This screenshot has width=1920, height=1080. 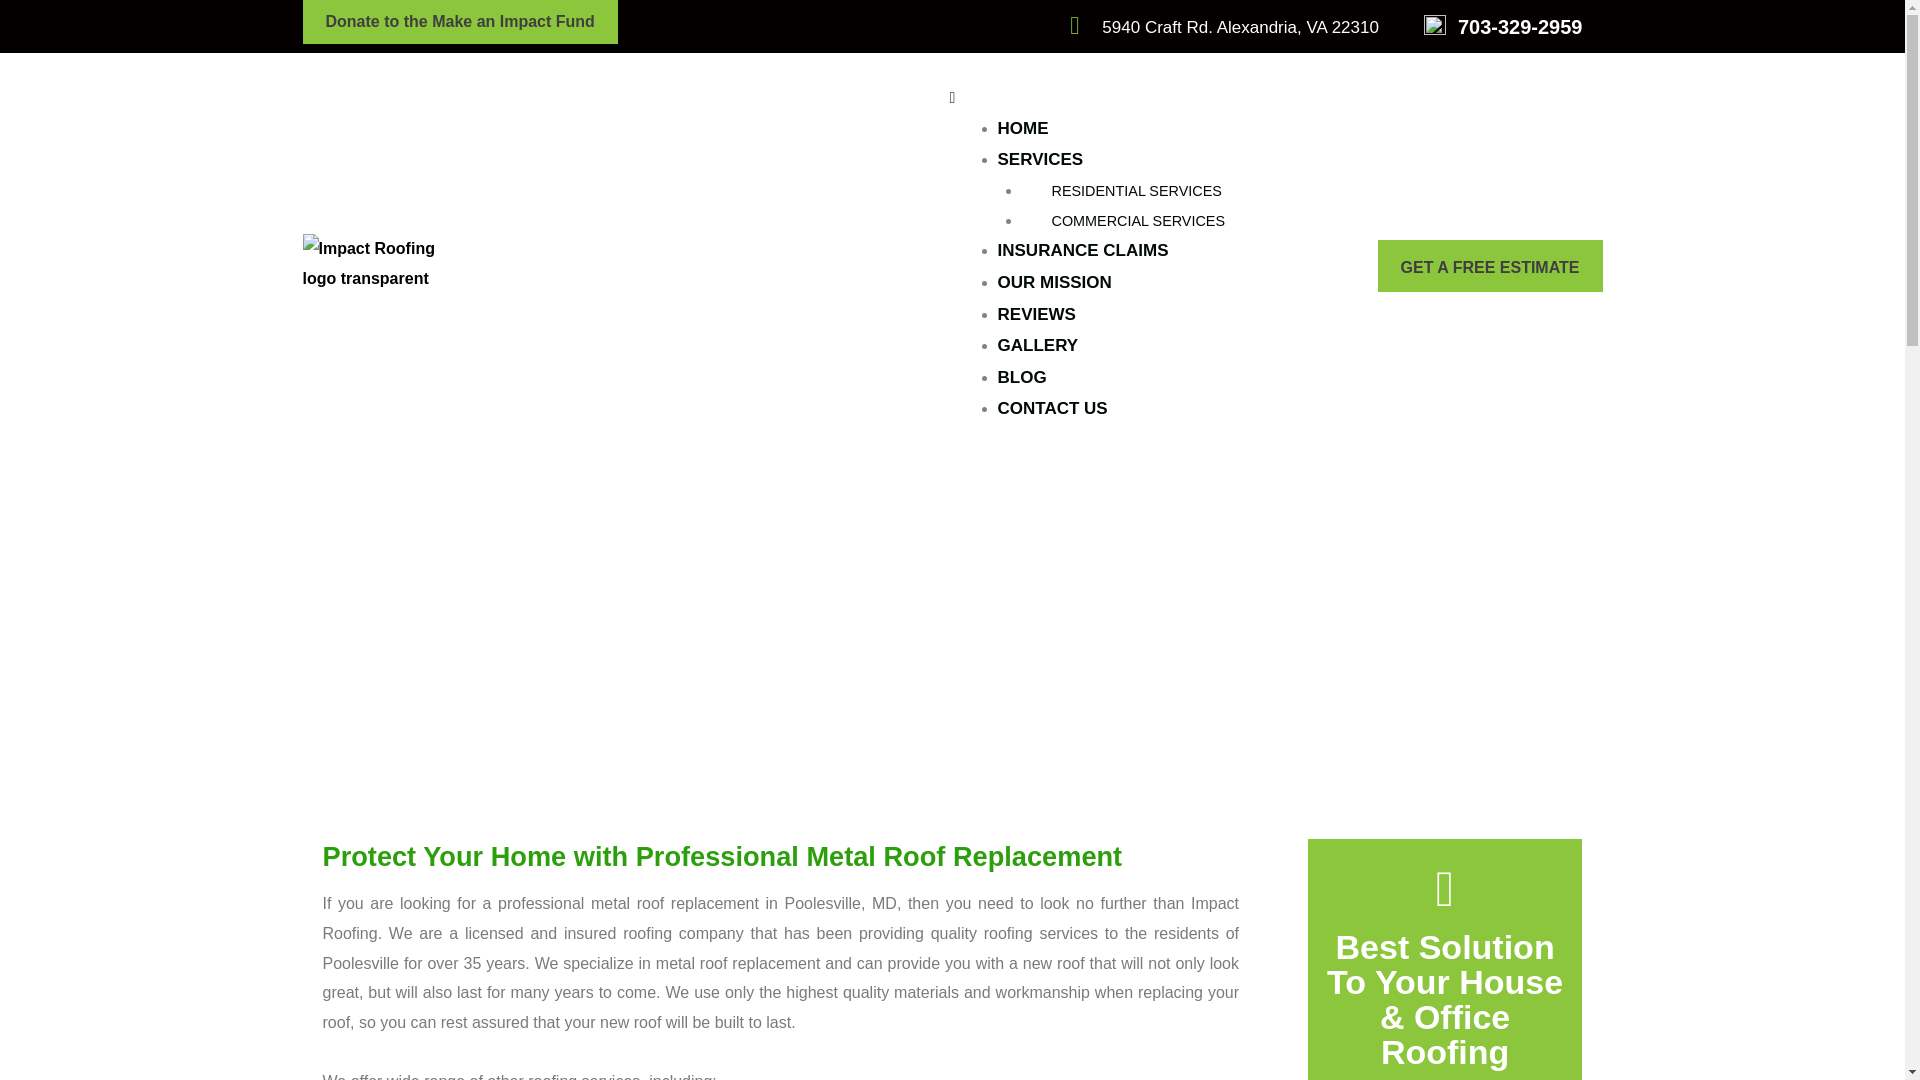 I want to click on CONTACT US, so click(x=1052, y=408).